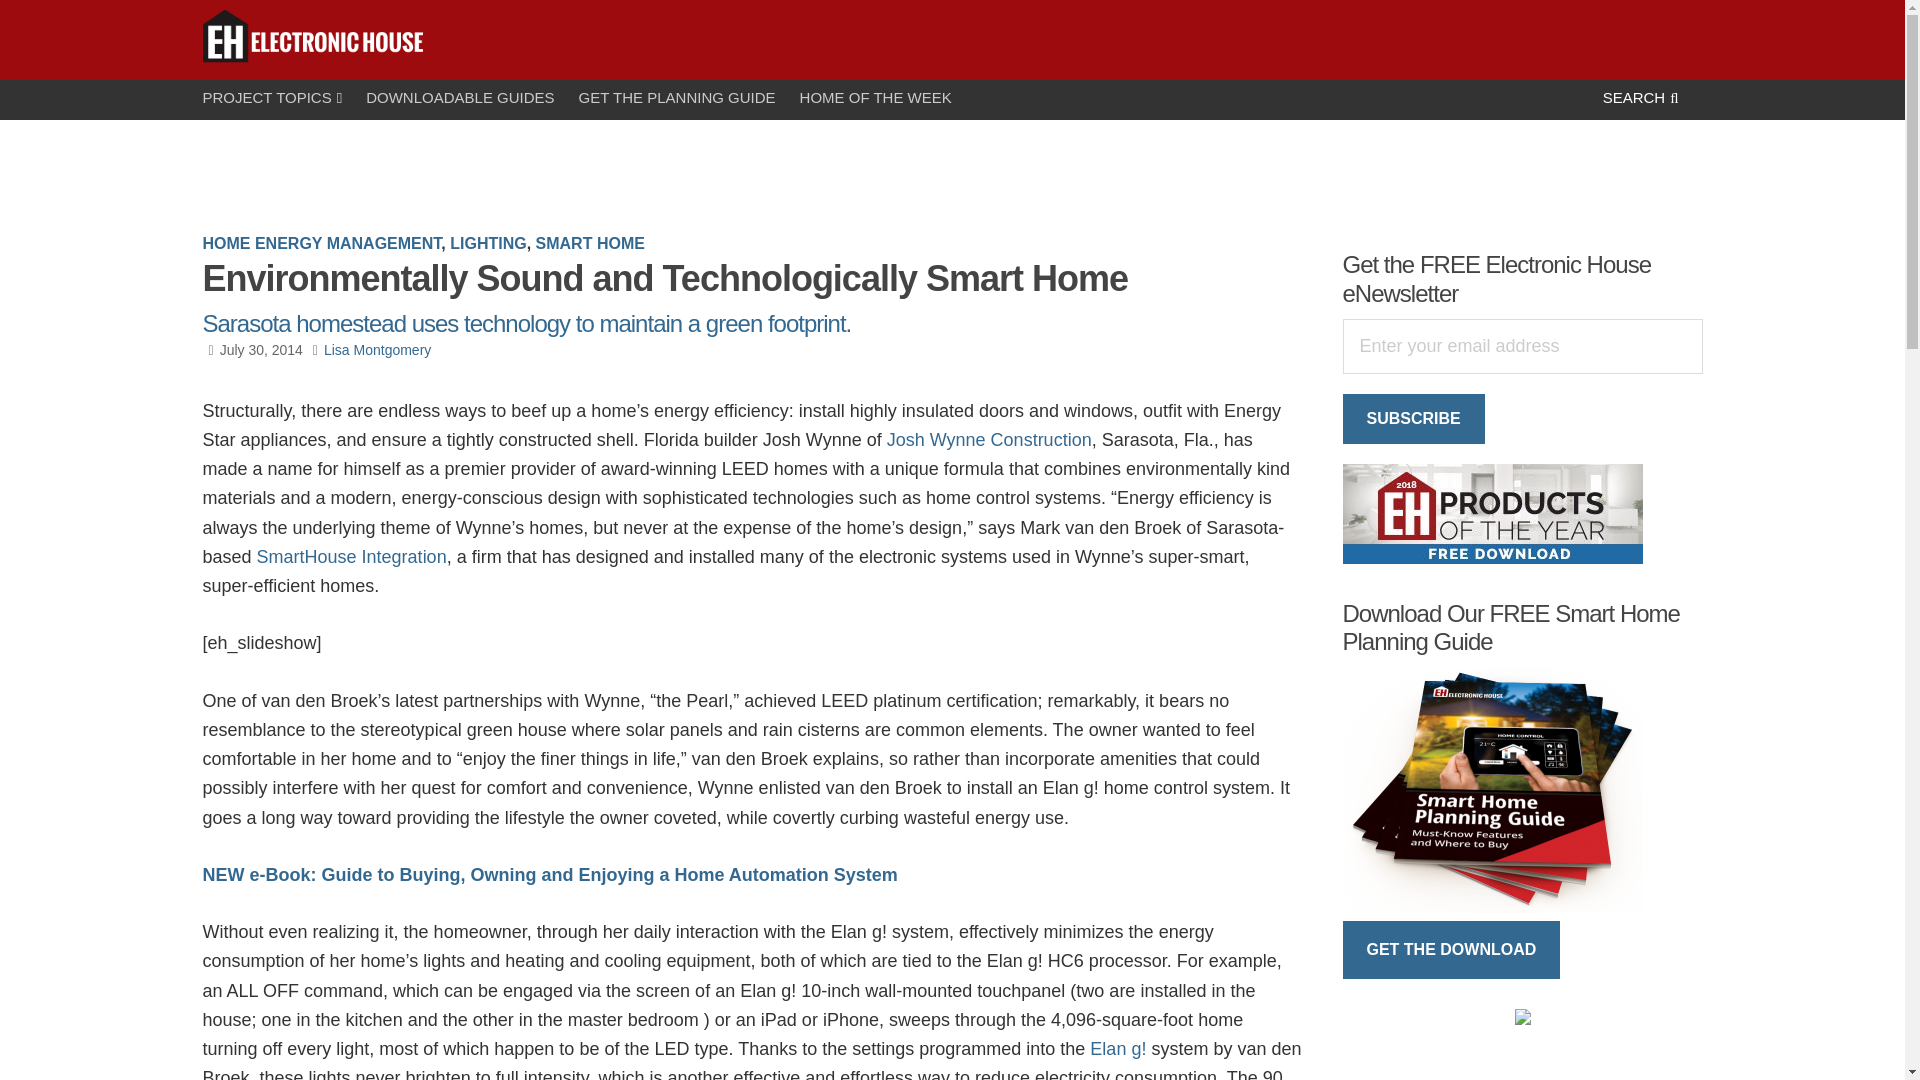  I want to click on SMART HOME, so click(590, 243).